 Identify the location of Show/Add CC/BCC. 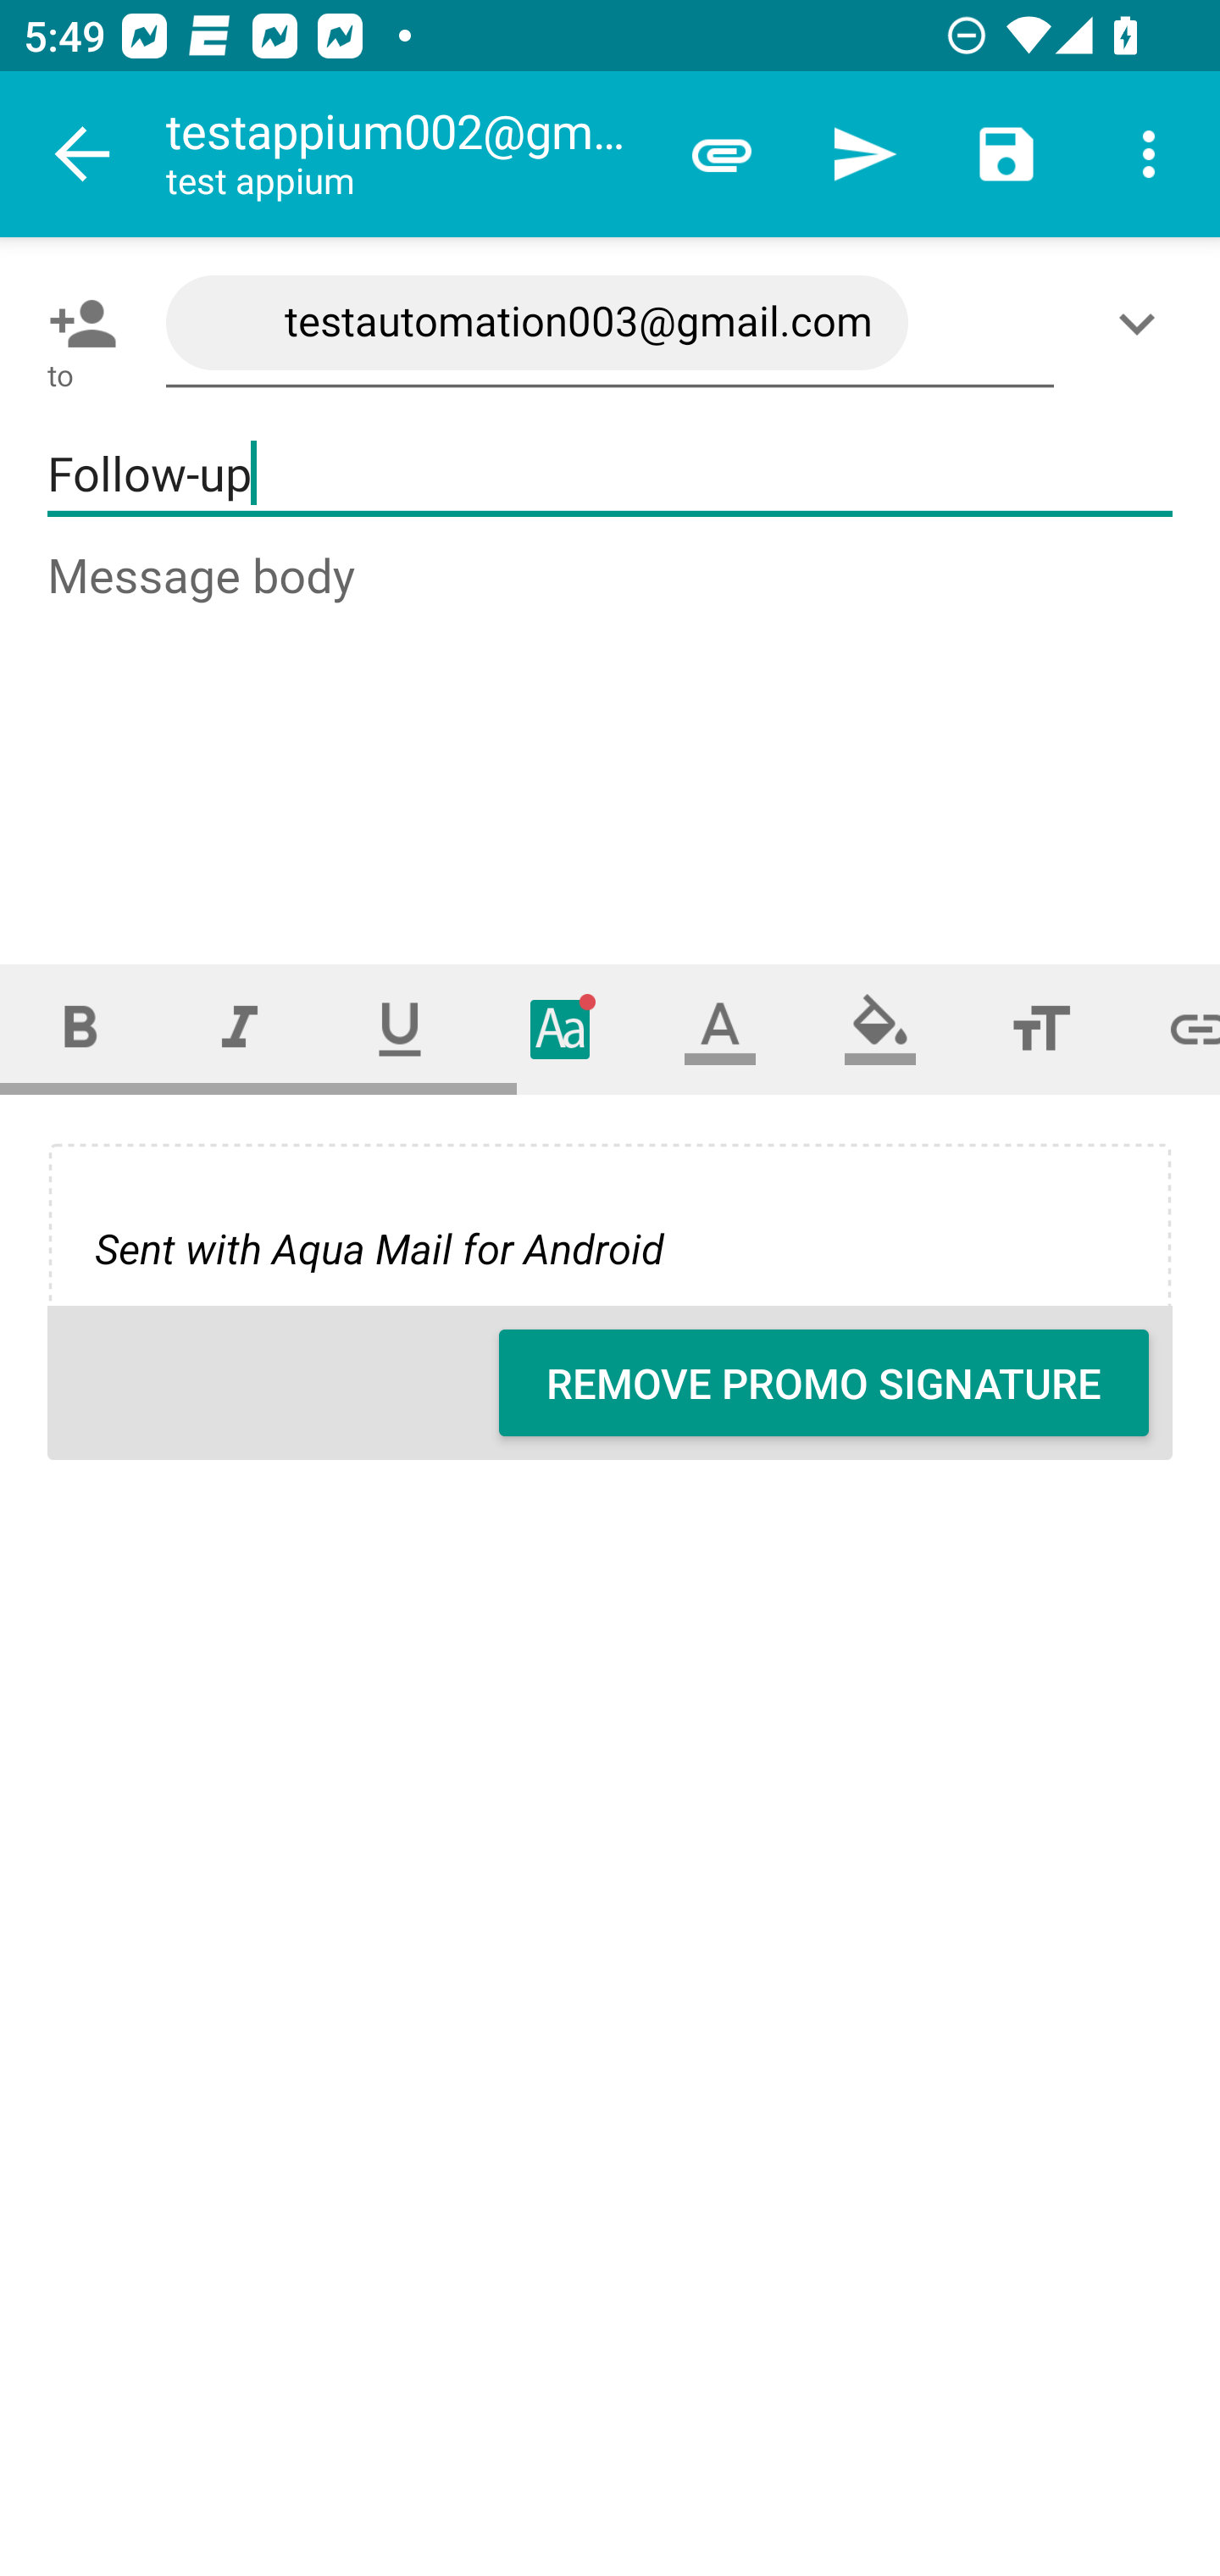
(1143, 323).